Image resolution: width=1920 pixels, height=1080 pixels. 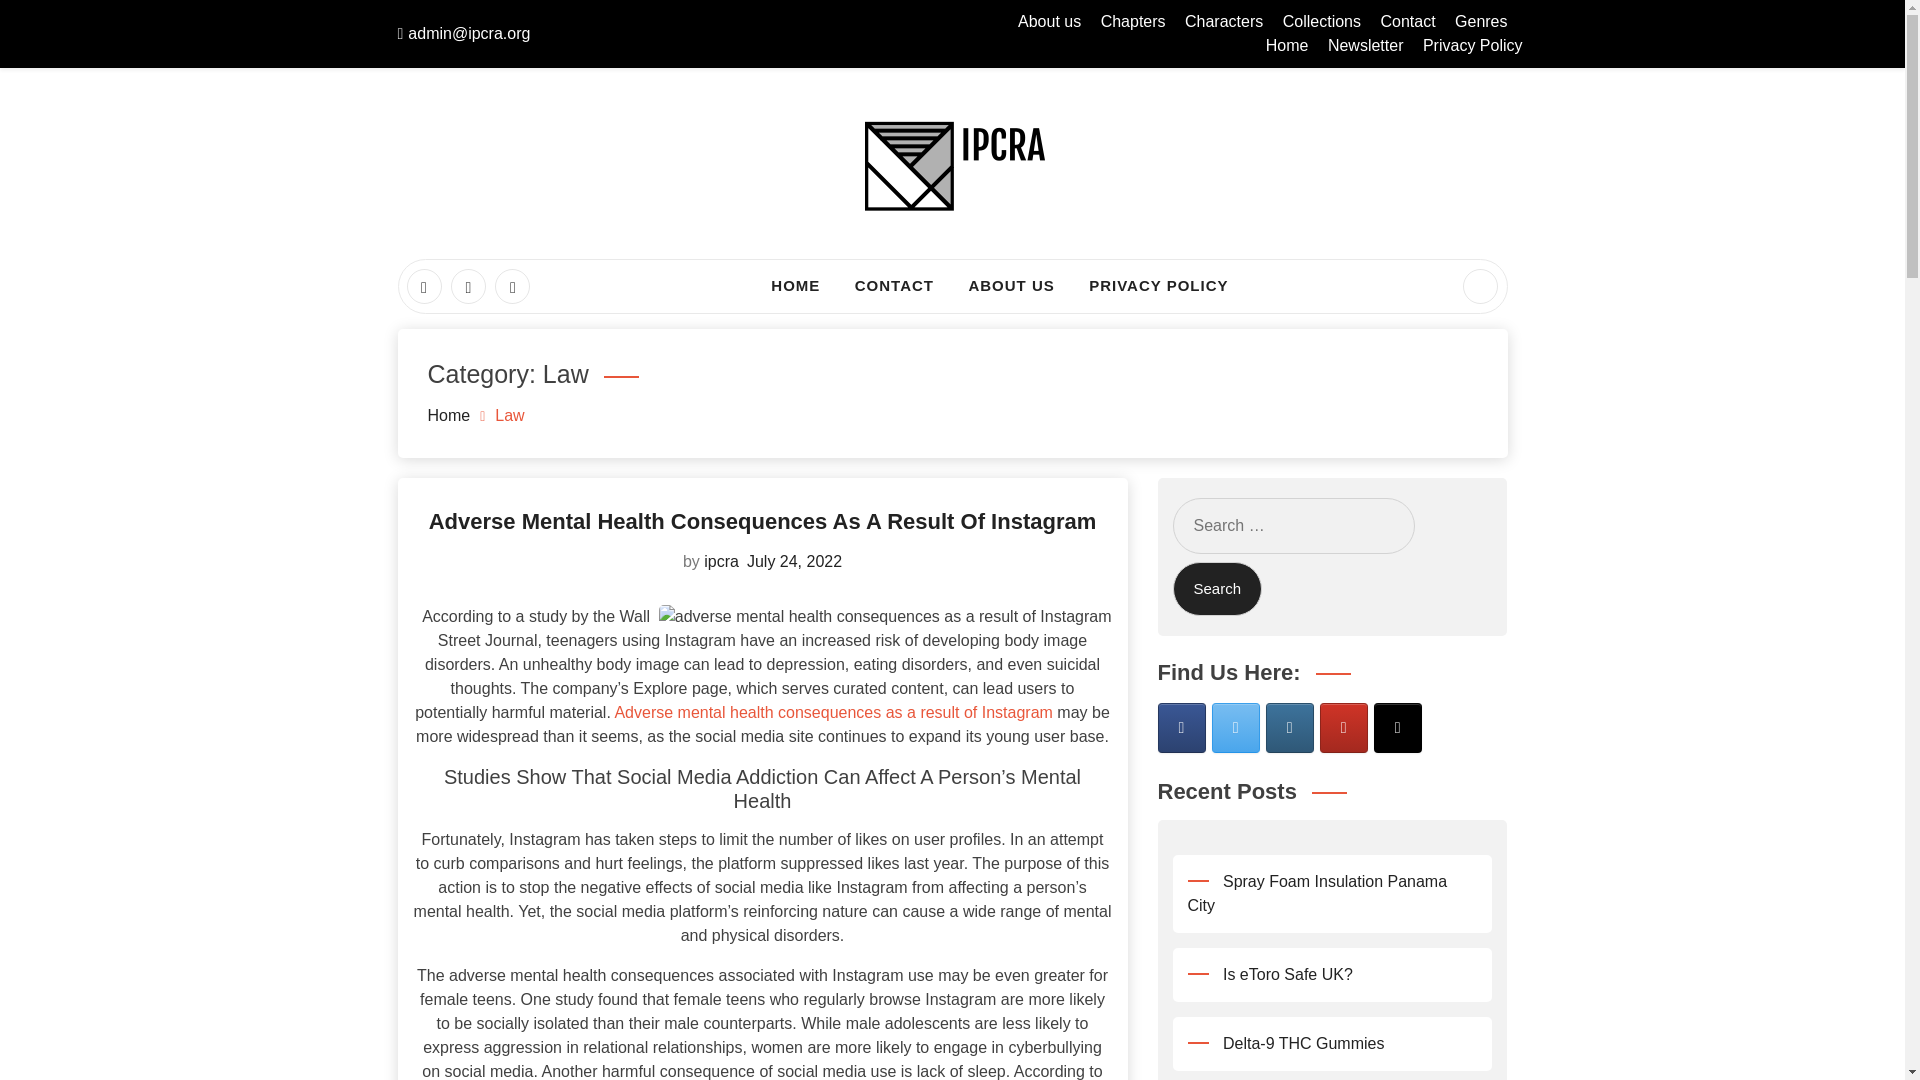 I want to click on Contact, so click(x=1407, y=21).